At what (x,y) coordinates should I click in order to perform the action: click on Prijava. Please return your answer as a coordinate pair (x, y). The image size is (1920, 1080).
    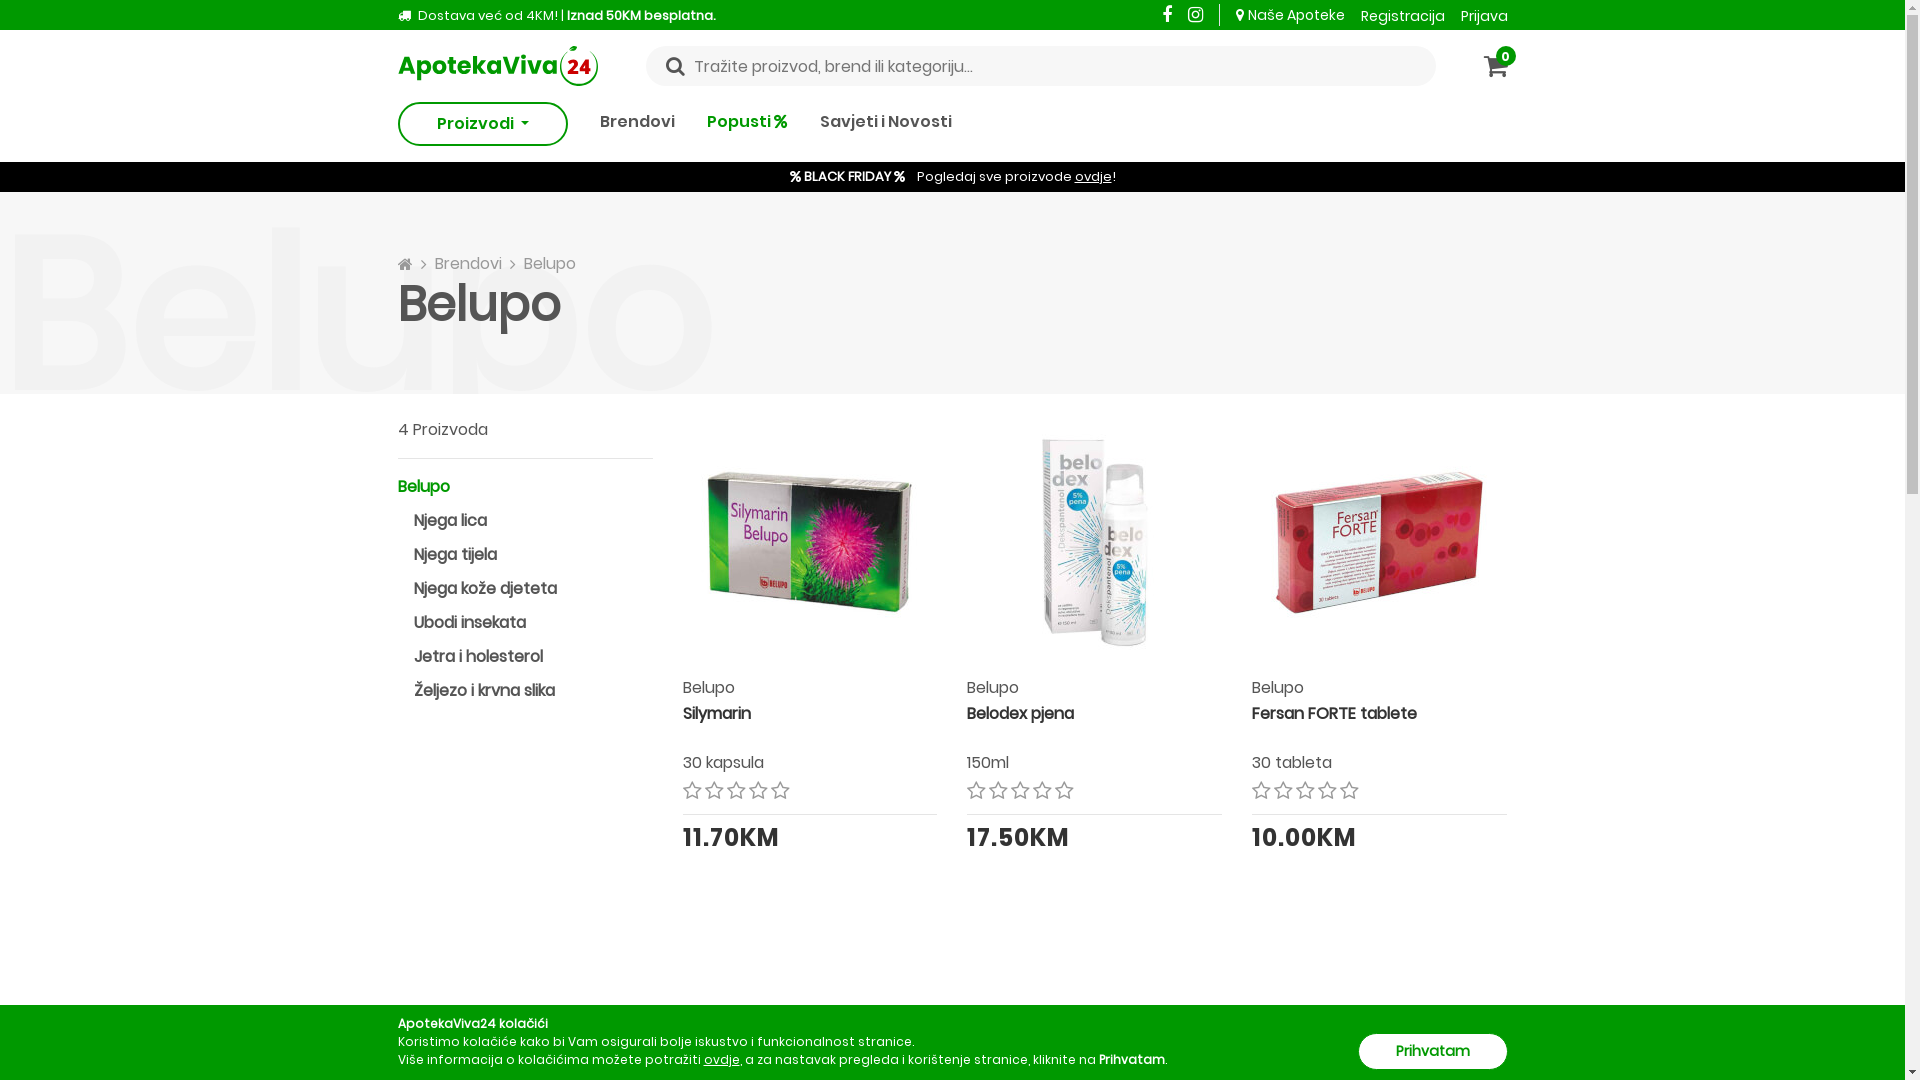
    Looking at the image, I should click on (1484, 15).